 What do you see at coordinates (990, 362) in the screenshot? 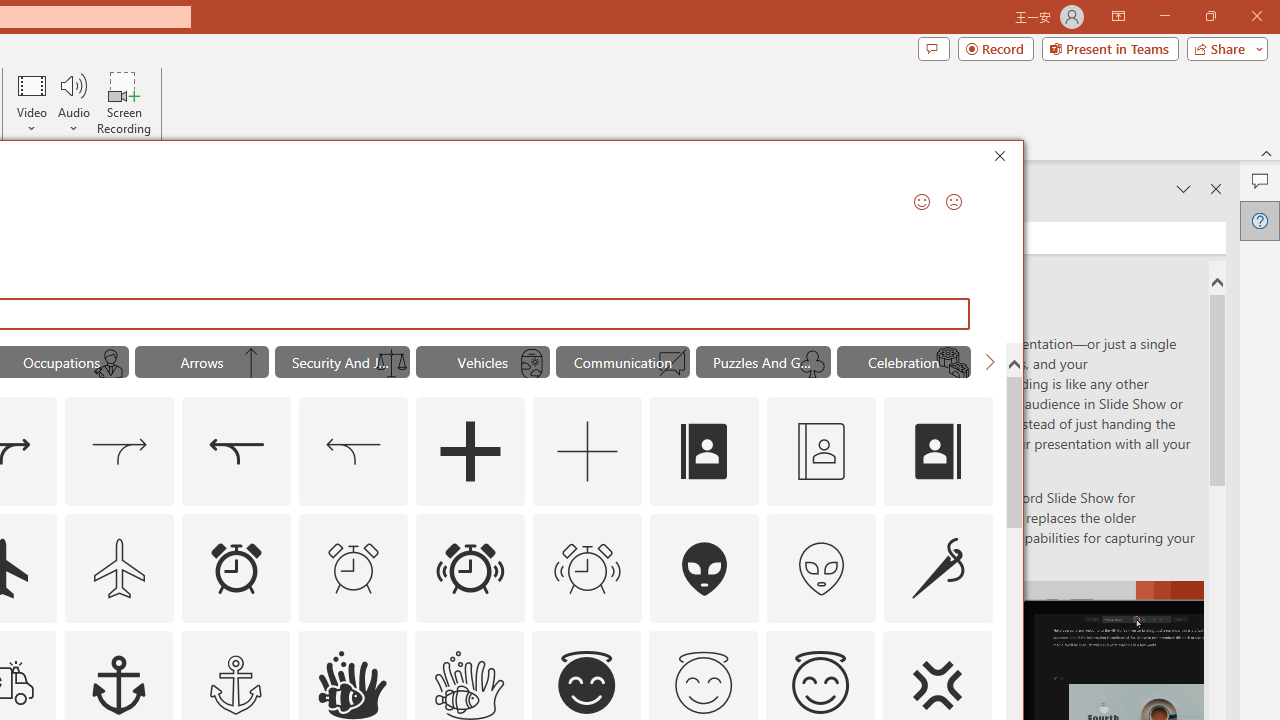
I see `Next Search Suggestion` at bounding box center [990, 362].